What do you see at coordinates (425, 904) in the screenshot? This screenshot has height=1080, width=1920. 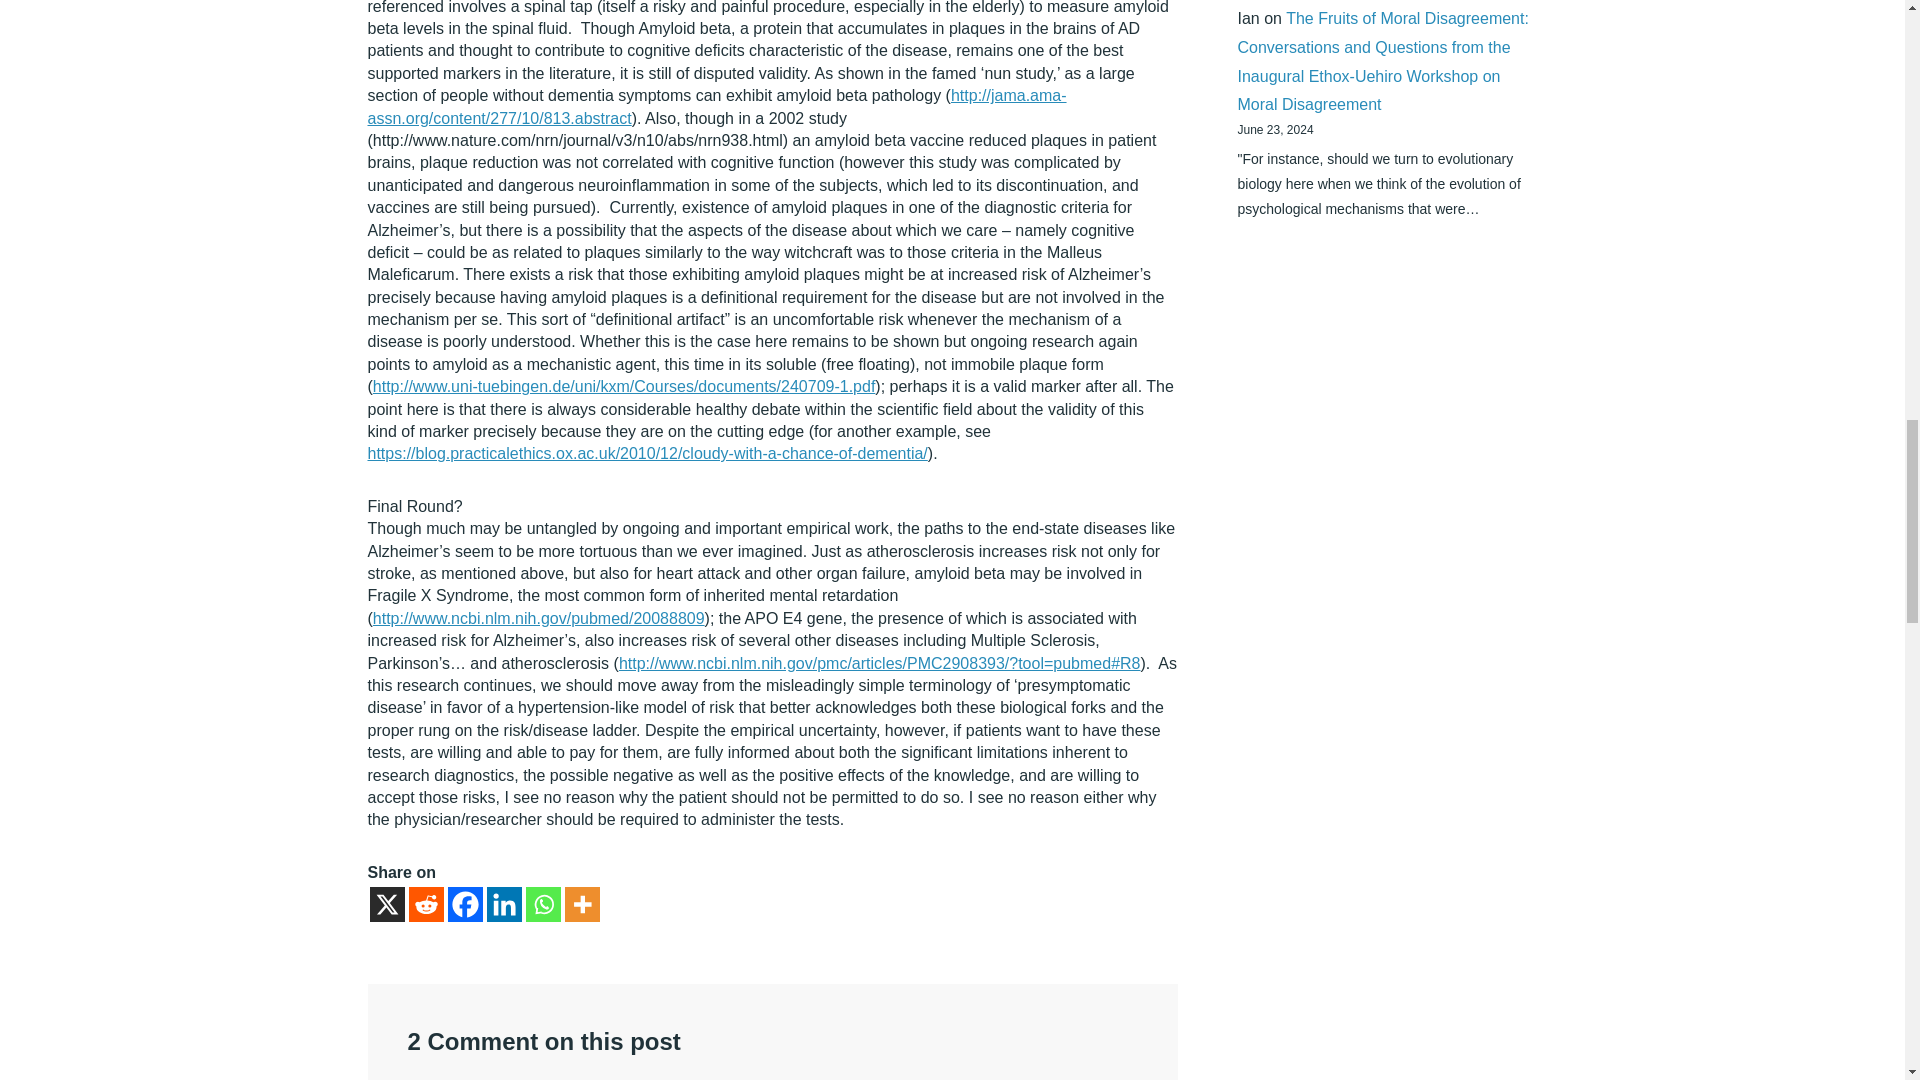 I see `Reddit` at bounding box center [425, 904].